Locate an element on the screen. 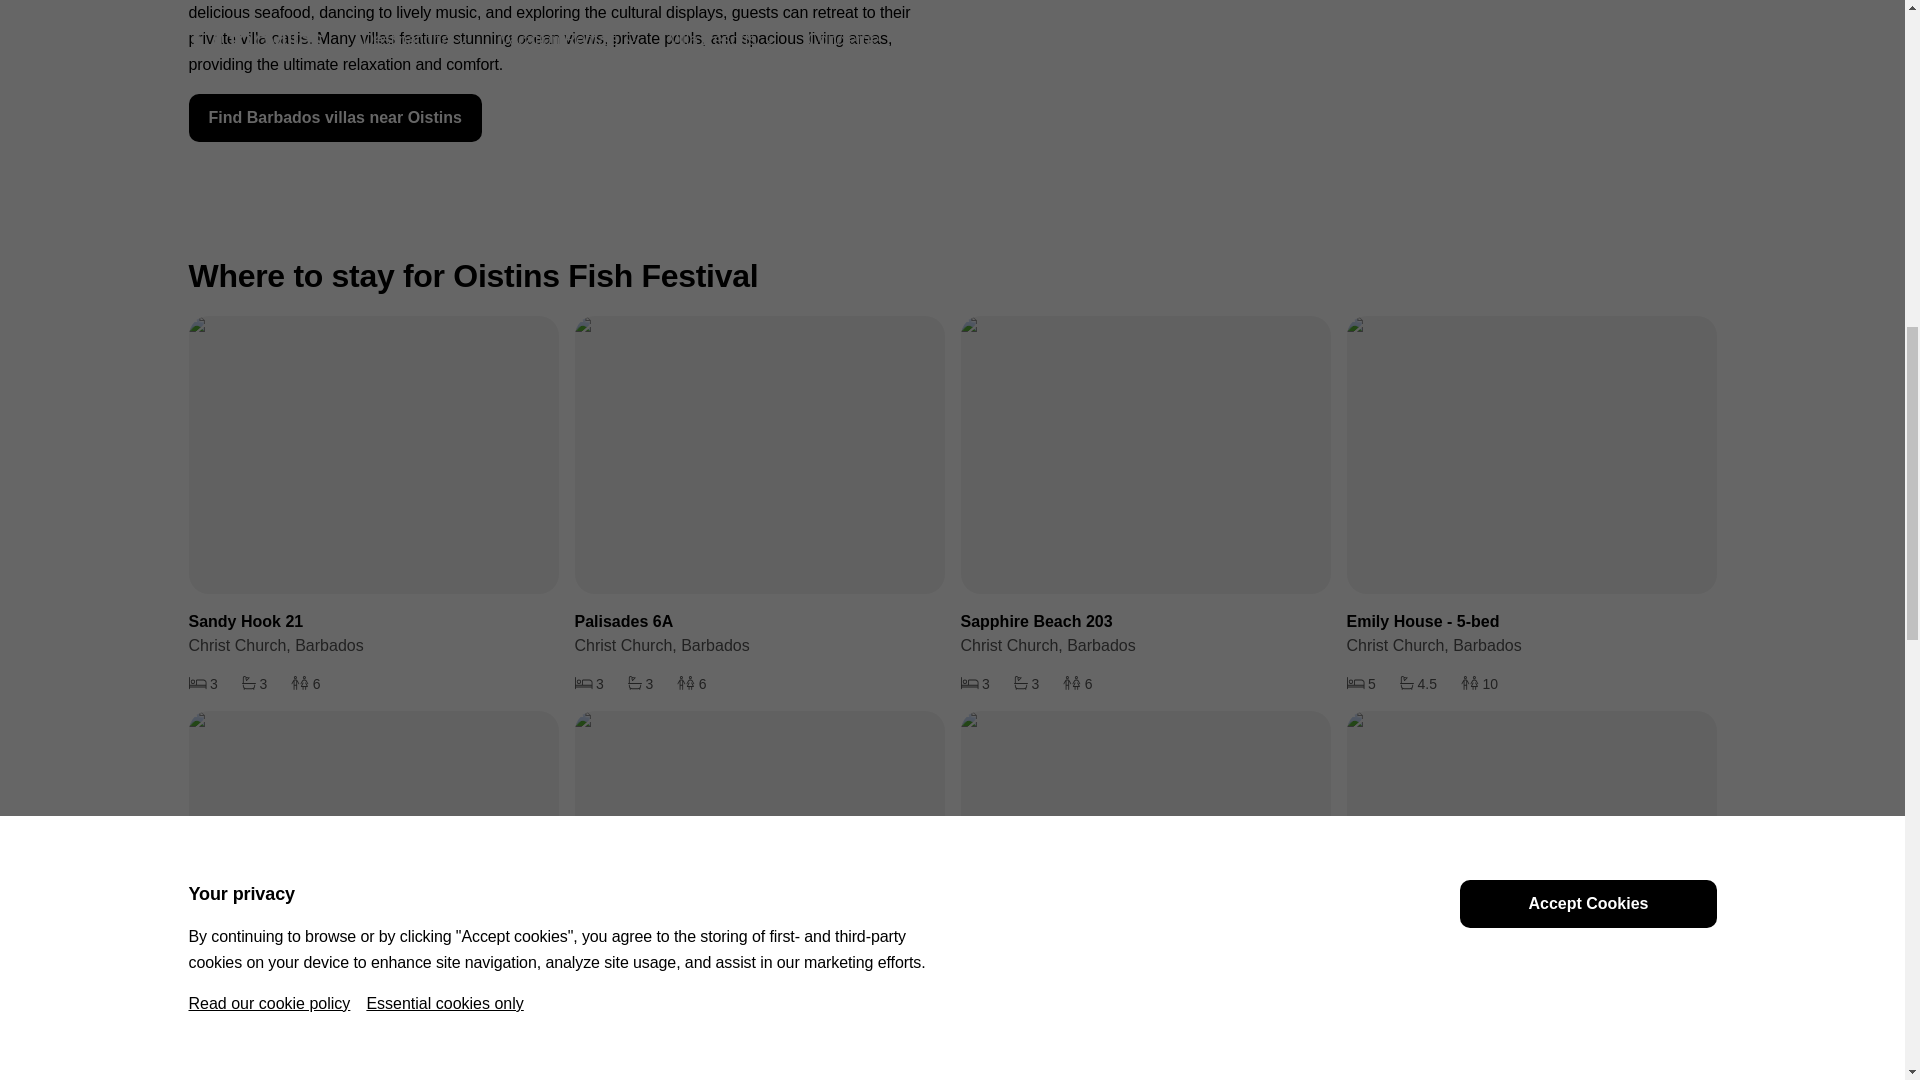 The width and height of the screenshot is (1920, 1080). Palisades 6A is located at coordinates (759, 506).